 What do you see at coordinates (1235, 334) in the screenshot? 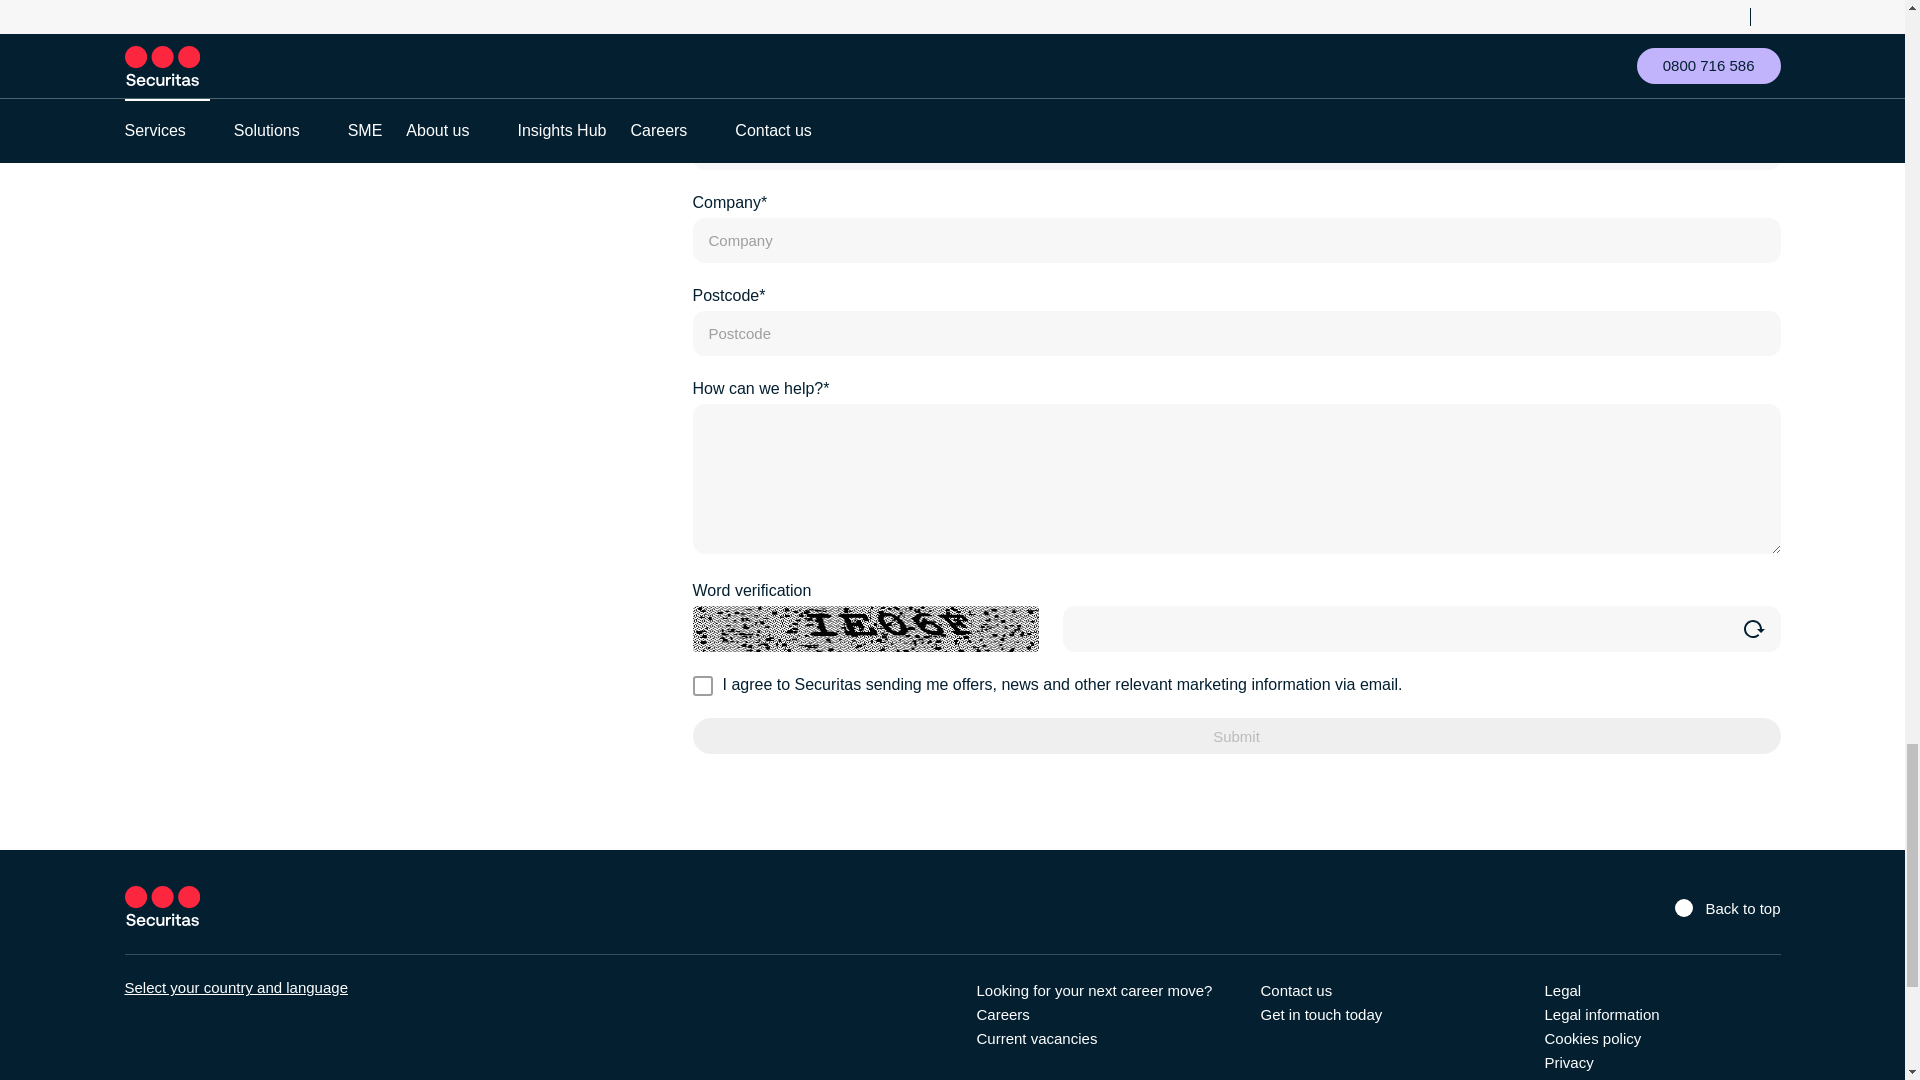
I see `Postcode` at bounding box center [1235, 334].